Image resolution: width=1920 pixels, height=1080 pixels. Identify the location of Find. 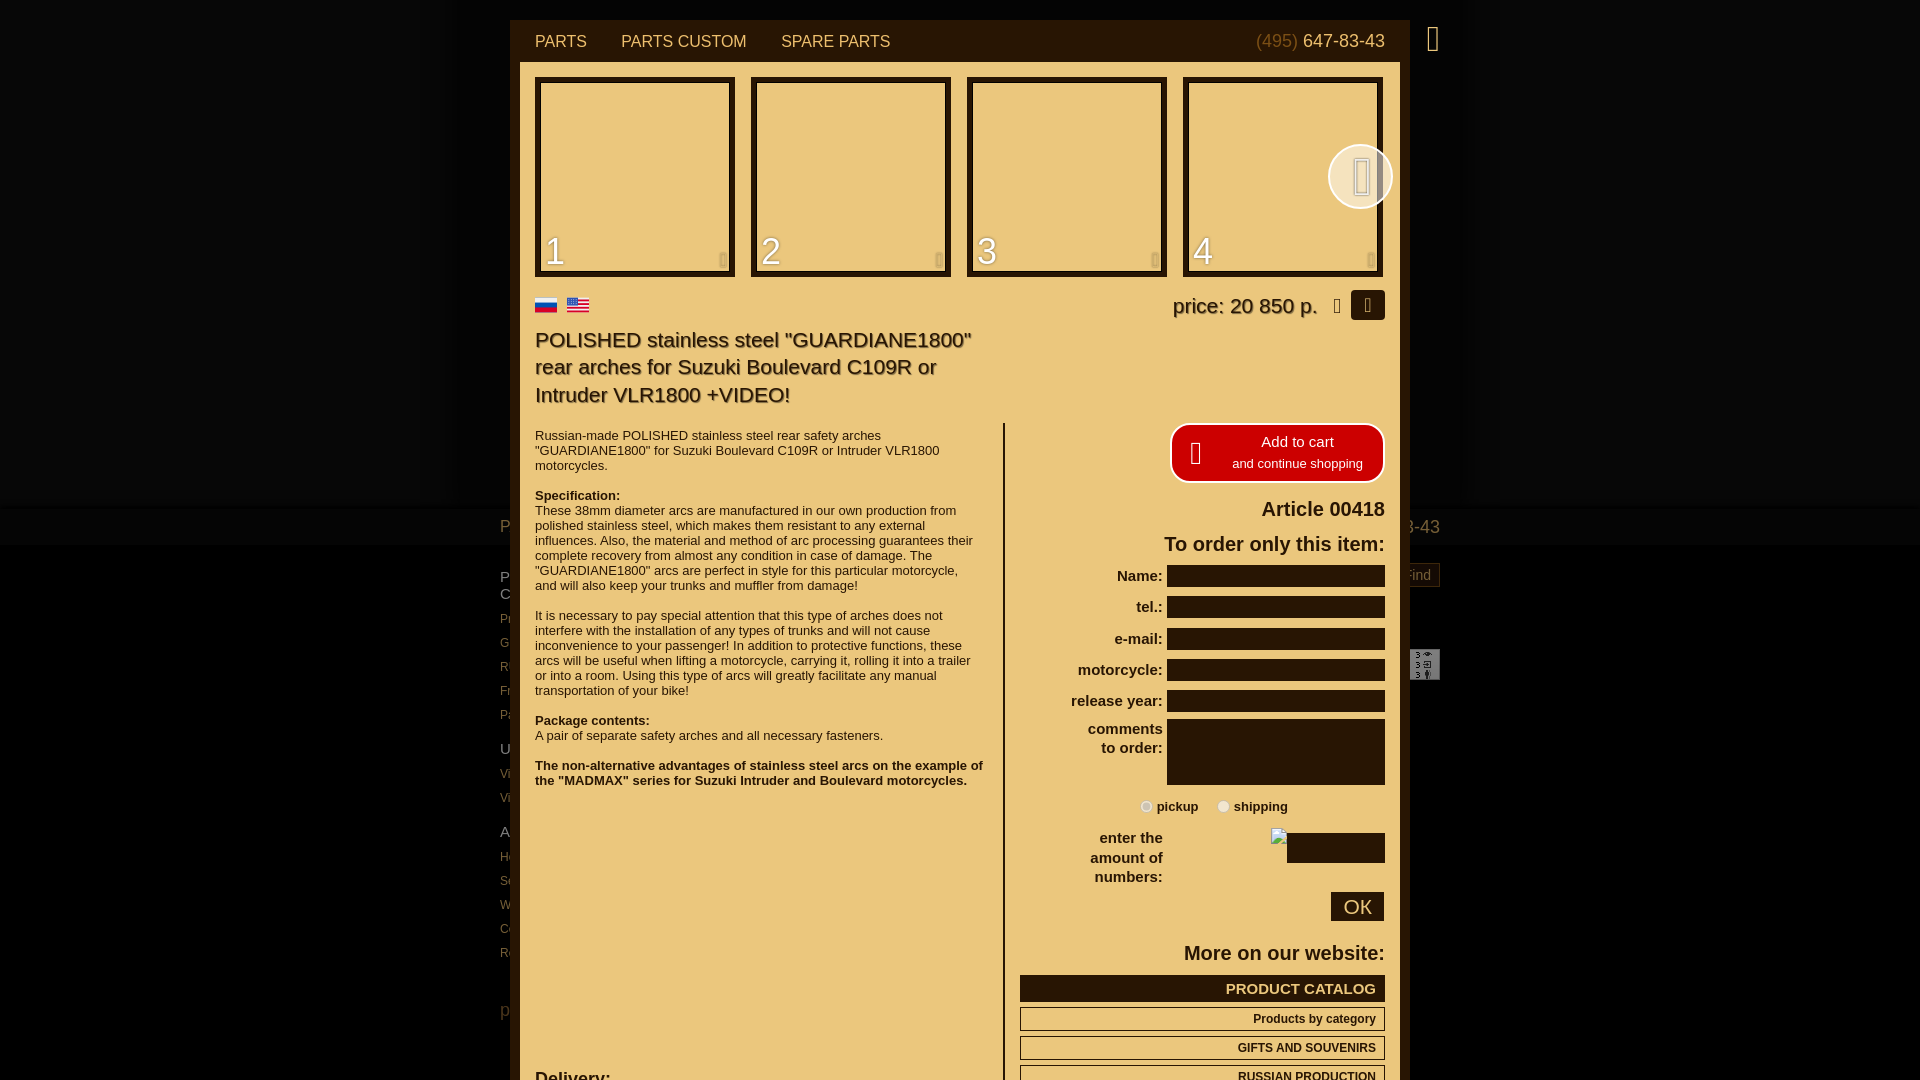
(1362, 505).